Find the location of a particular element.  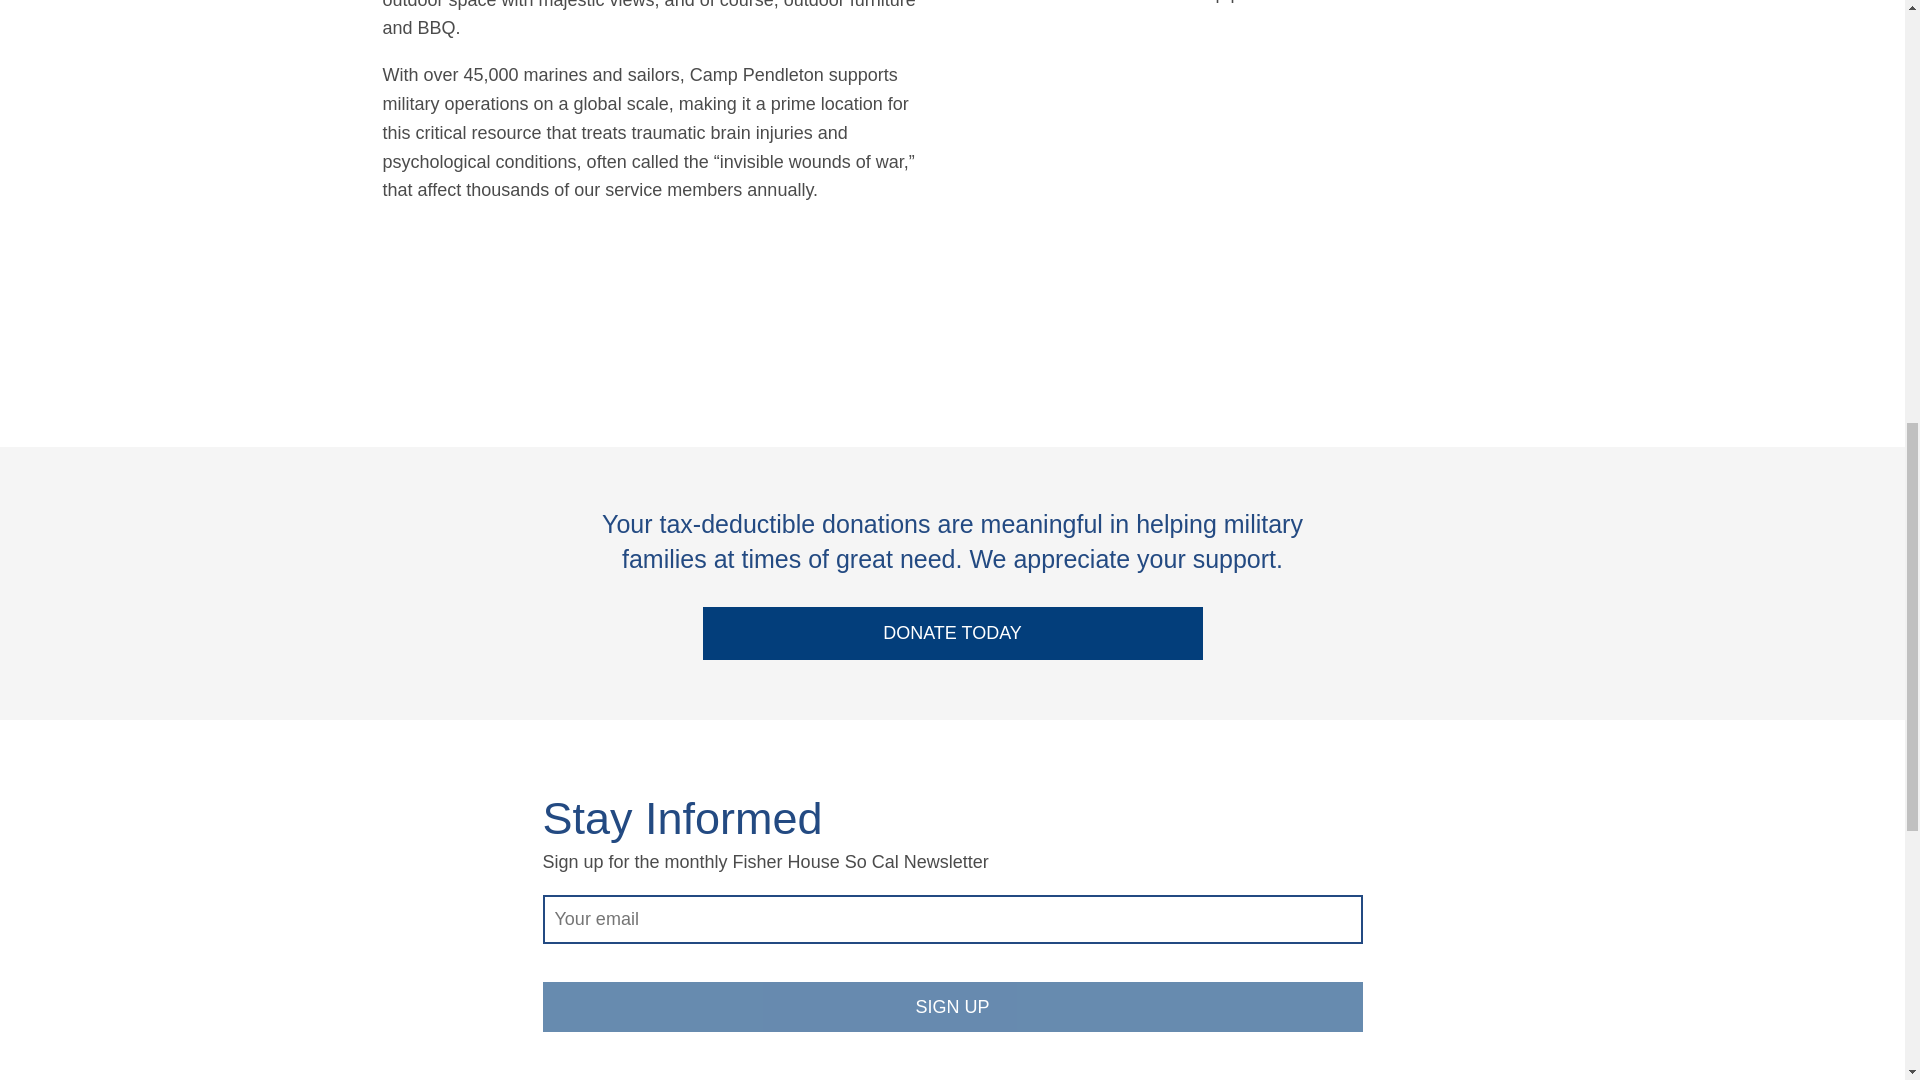

Naval Hospital Camp Pendleton 4 is located at coordinates (1307, 301).